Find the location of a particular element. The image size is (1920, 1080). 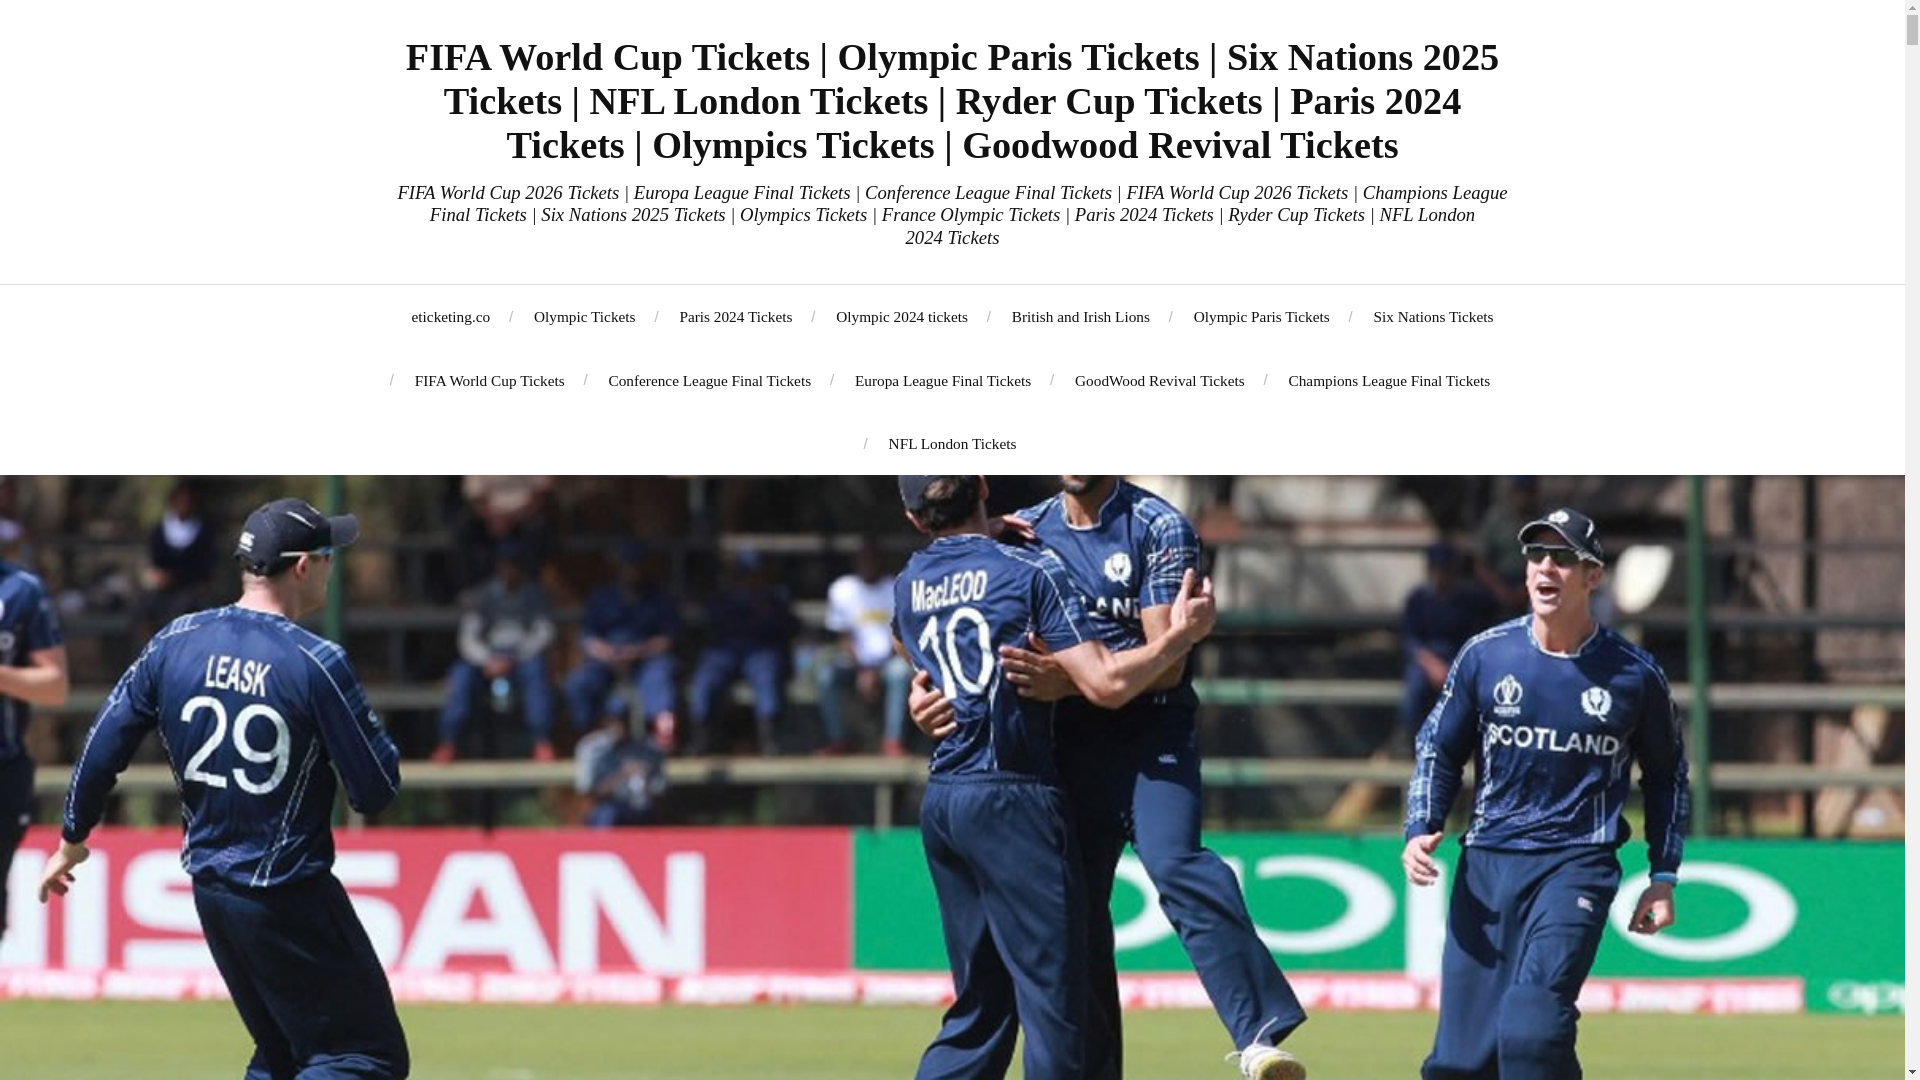

British and Irish Lions is located at coordinates (1080, 316).